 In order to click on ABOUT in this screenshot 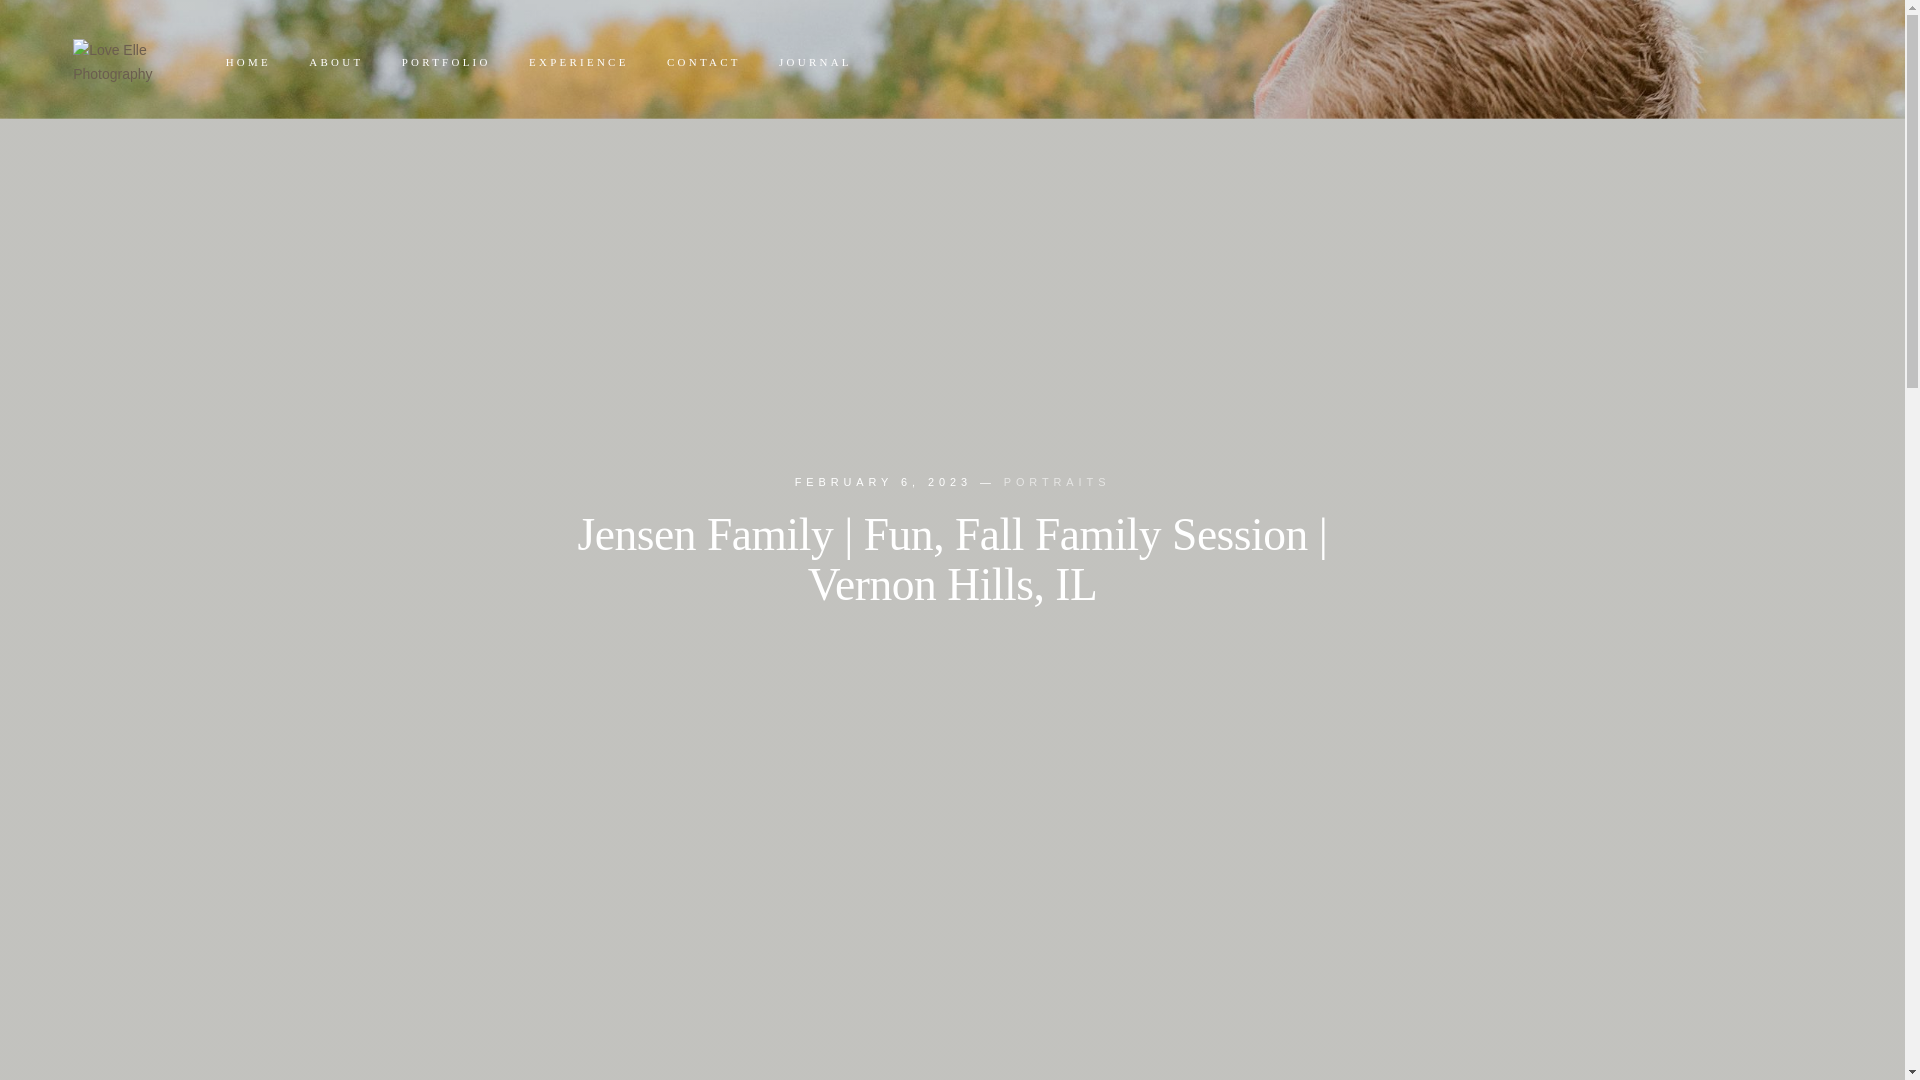, I will do `click(336, 62)`.